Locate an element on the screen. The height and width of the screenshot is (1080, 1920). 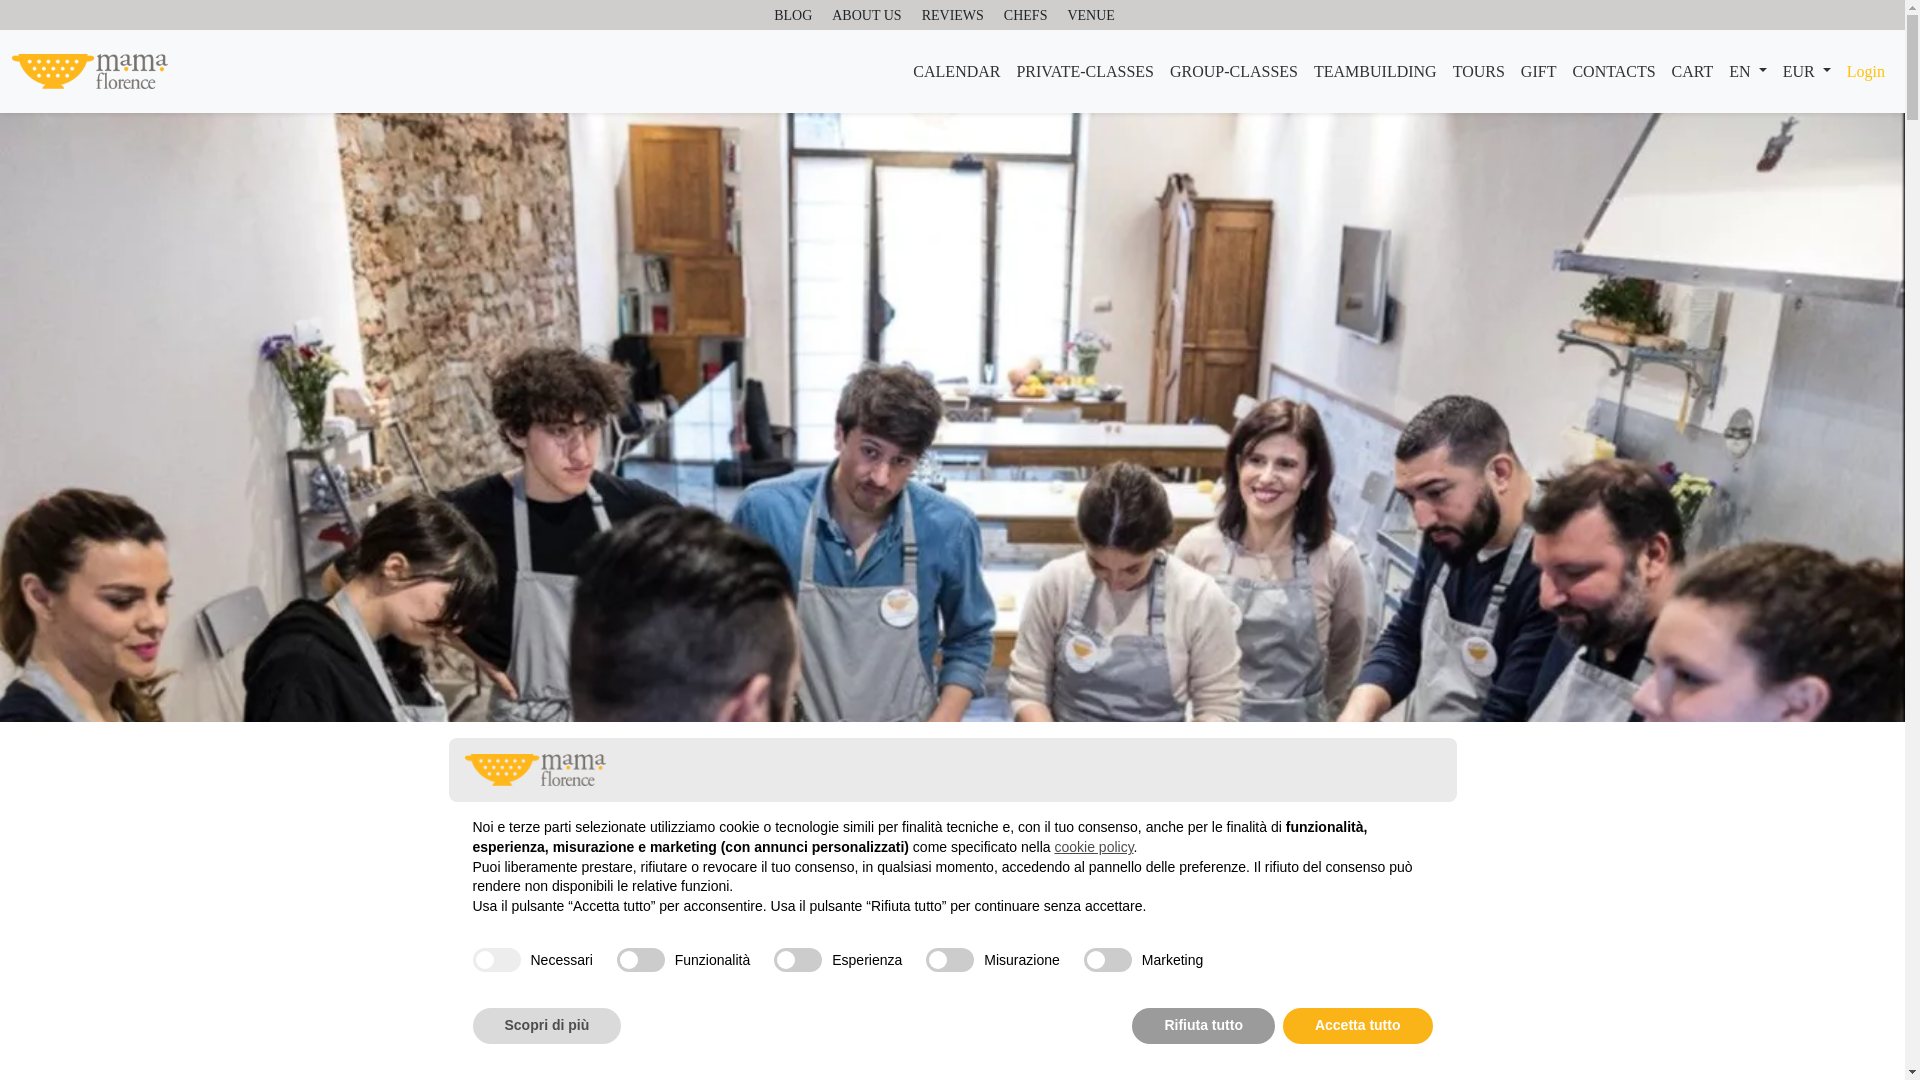
Login is located at coordinates (1866, 71).